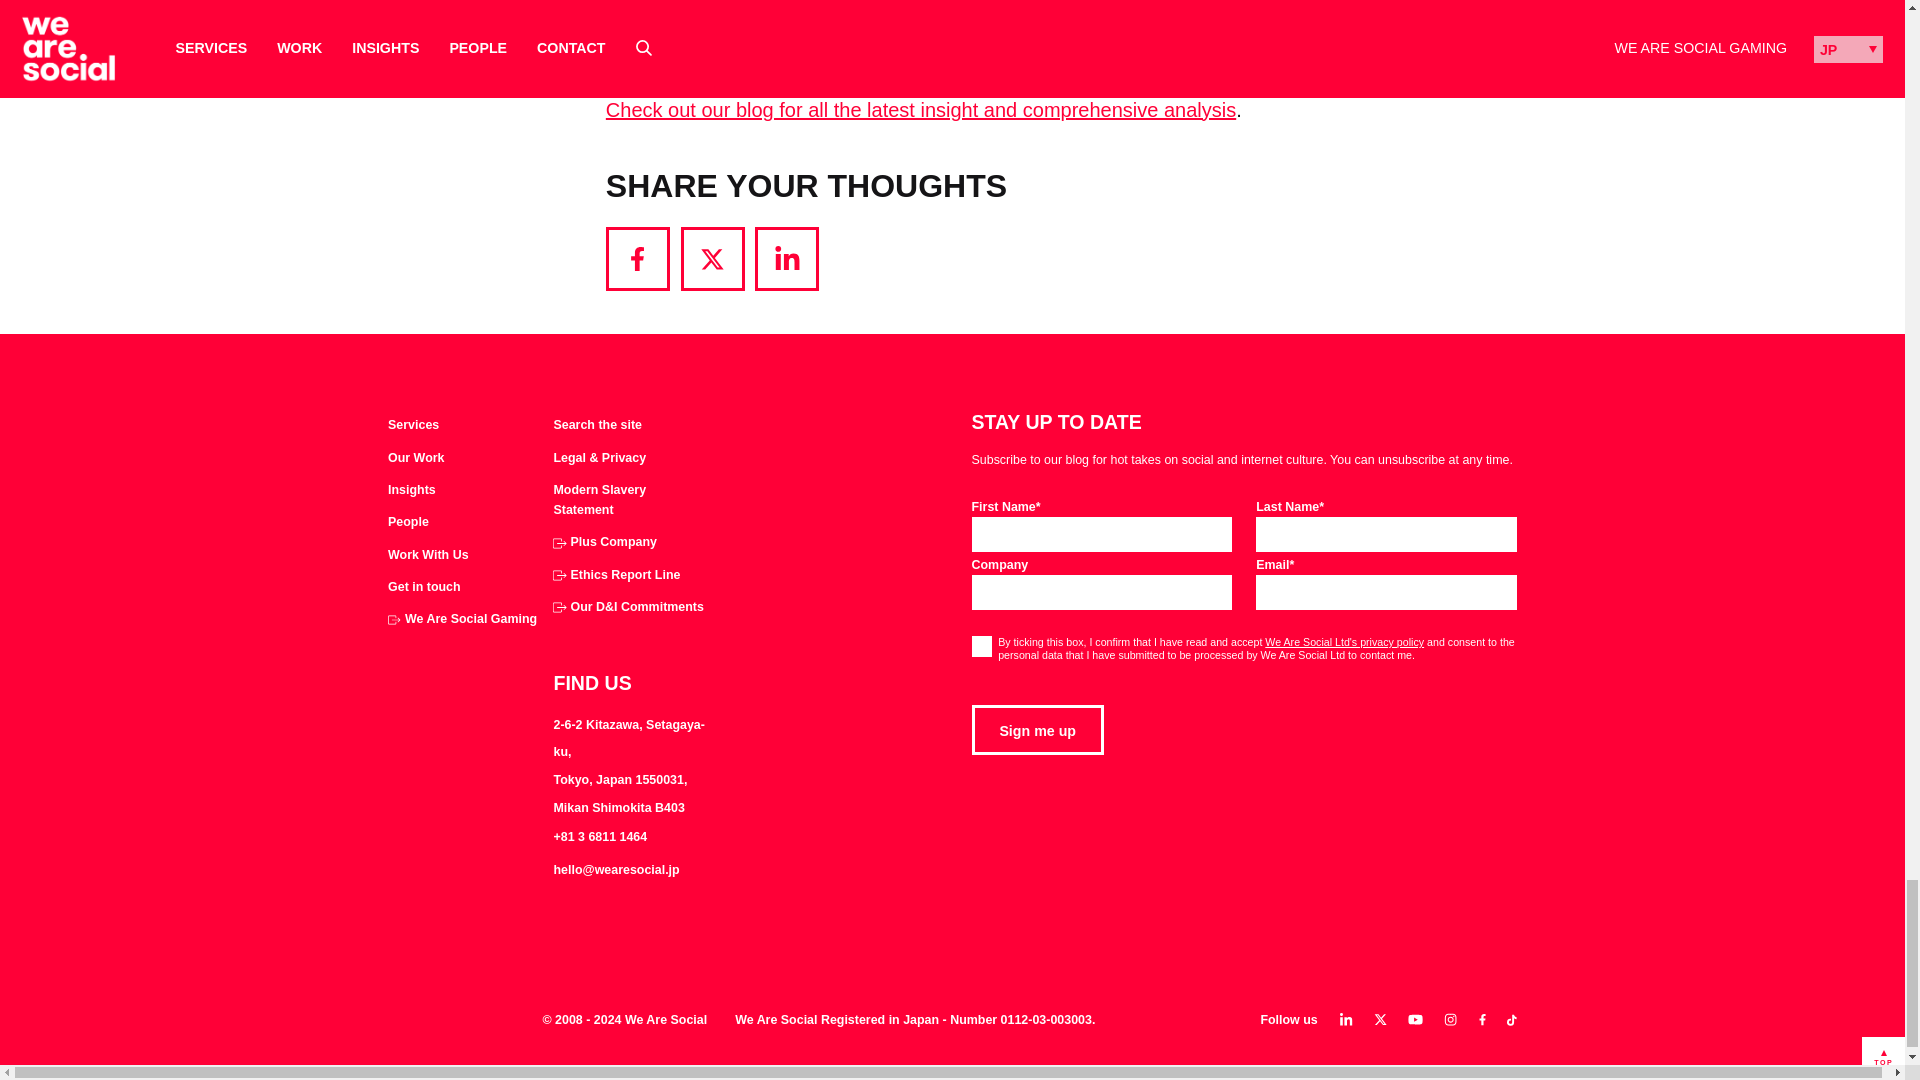  I want to click on Search the site, so click(596, 426).